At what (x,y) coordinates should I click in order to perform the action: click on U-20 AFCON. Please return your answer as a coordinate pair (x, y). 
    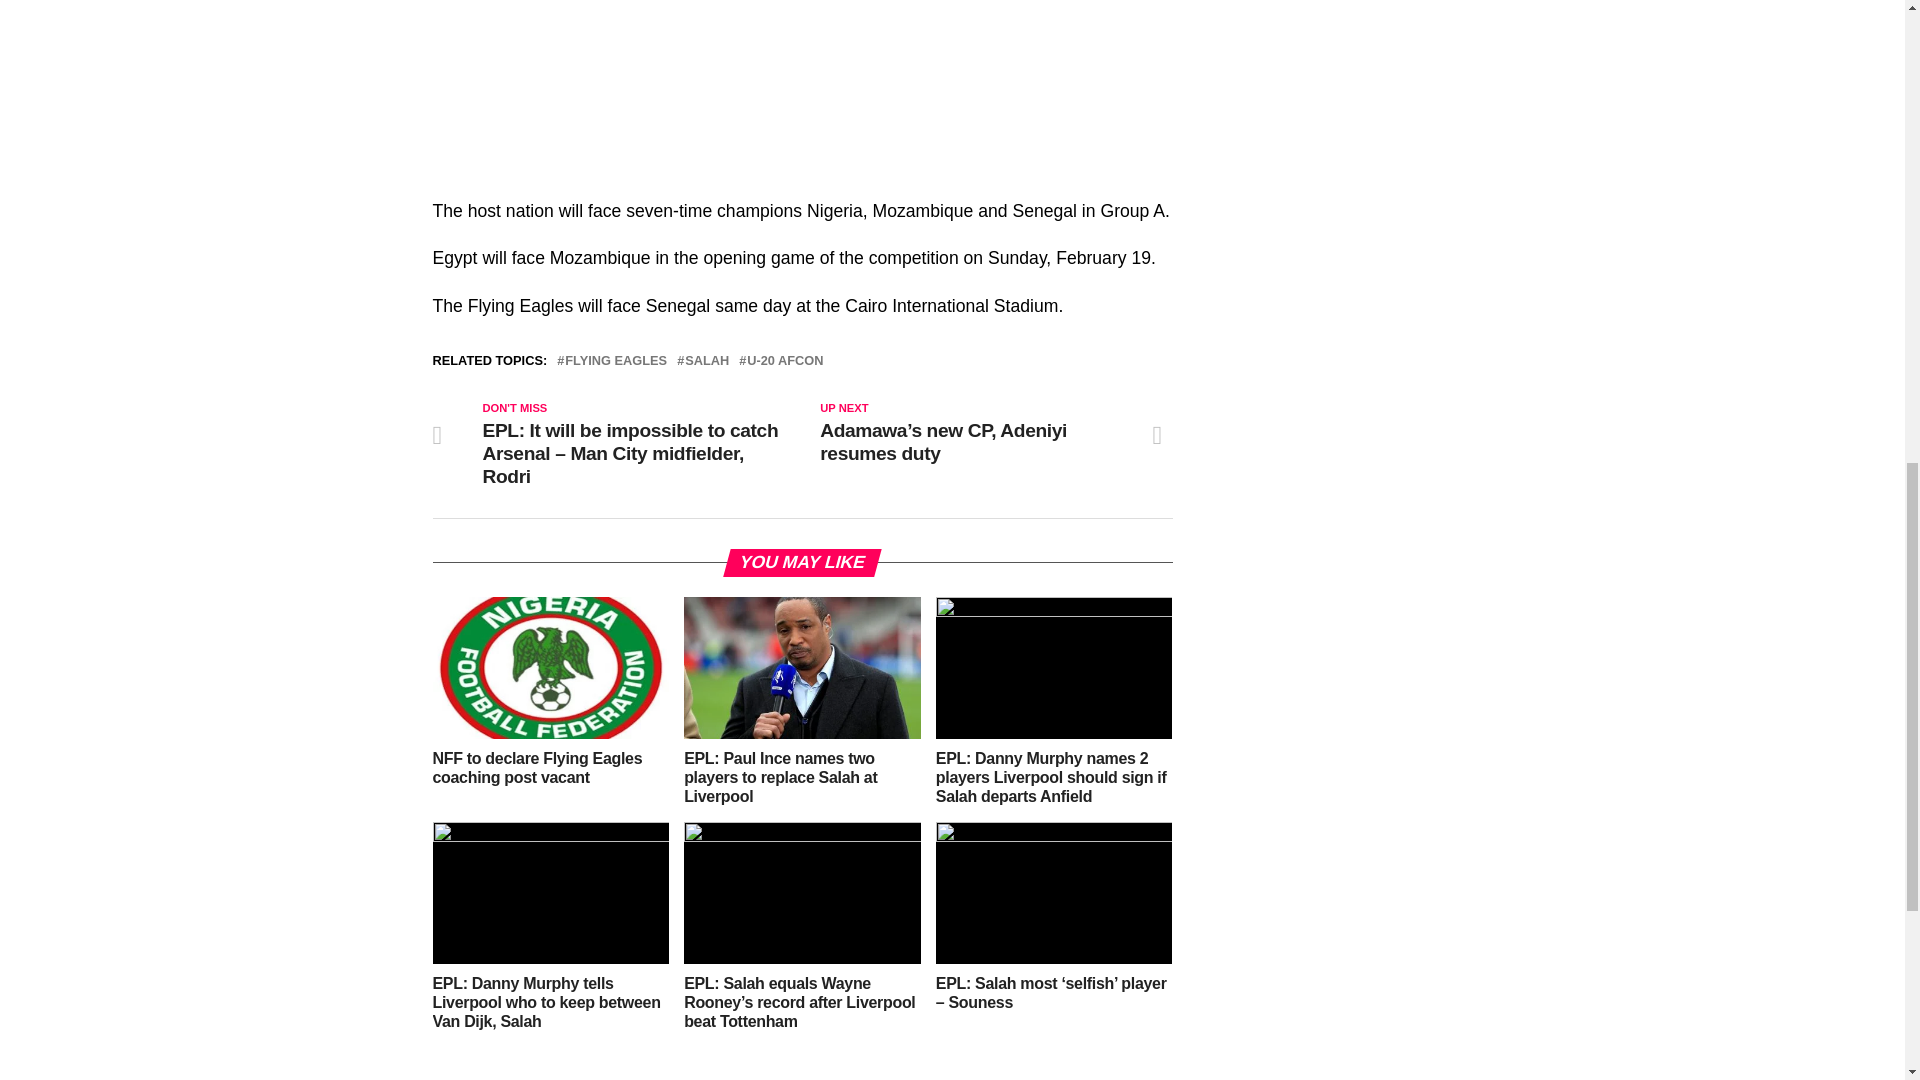
    Looking at the image, I should click on (784, 362).